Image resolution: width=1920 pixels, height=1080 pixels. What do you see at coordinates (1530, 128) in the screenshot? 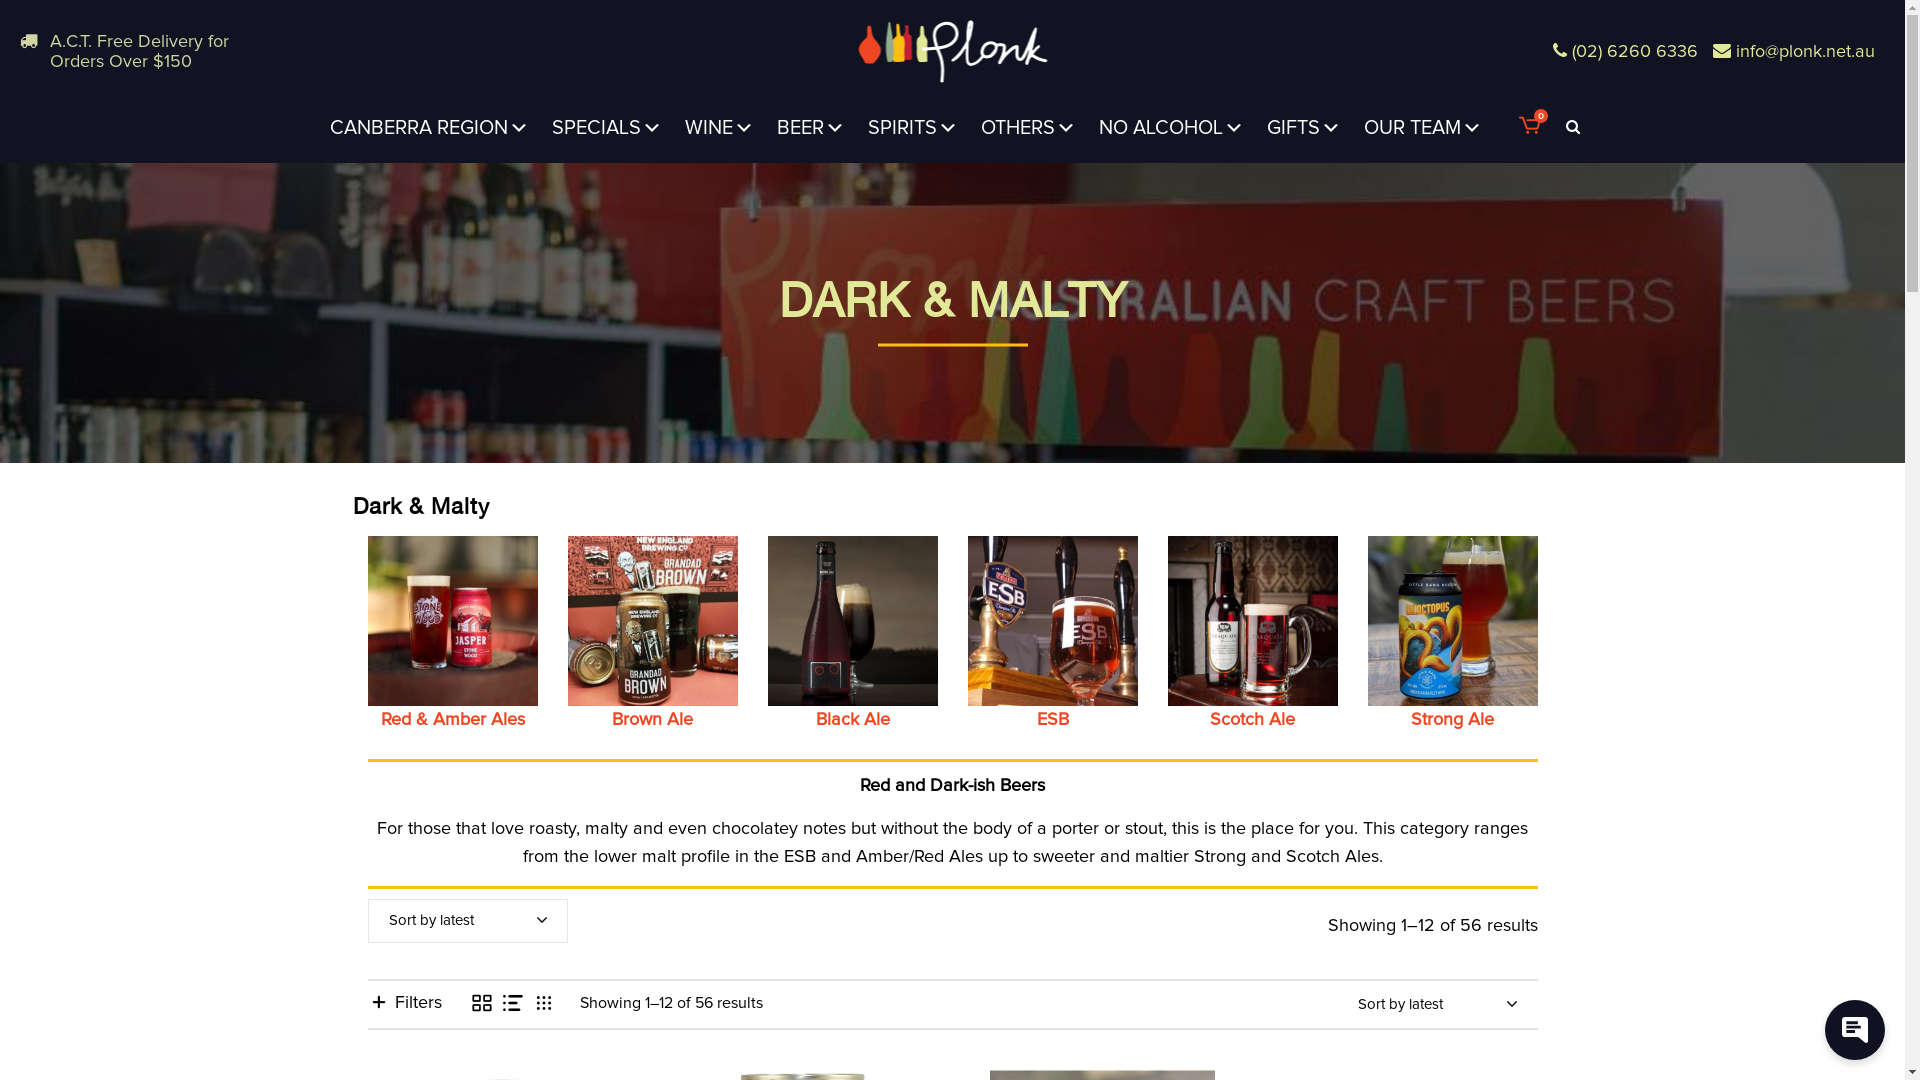
I see `0` at bounding box center [1530, 128].